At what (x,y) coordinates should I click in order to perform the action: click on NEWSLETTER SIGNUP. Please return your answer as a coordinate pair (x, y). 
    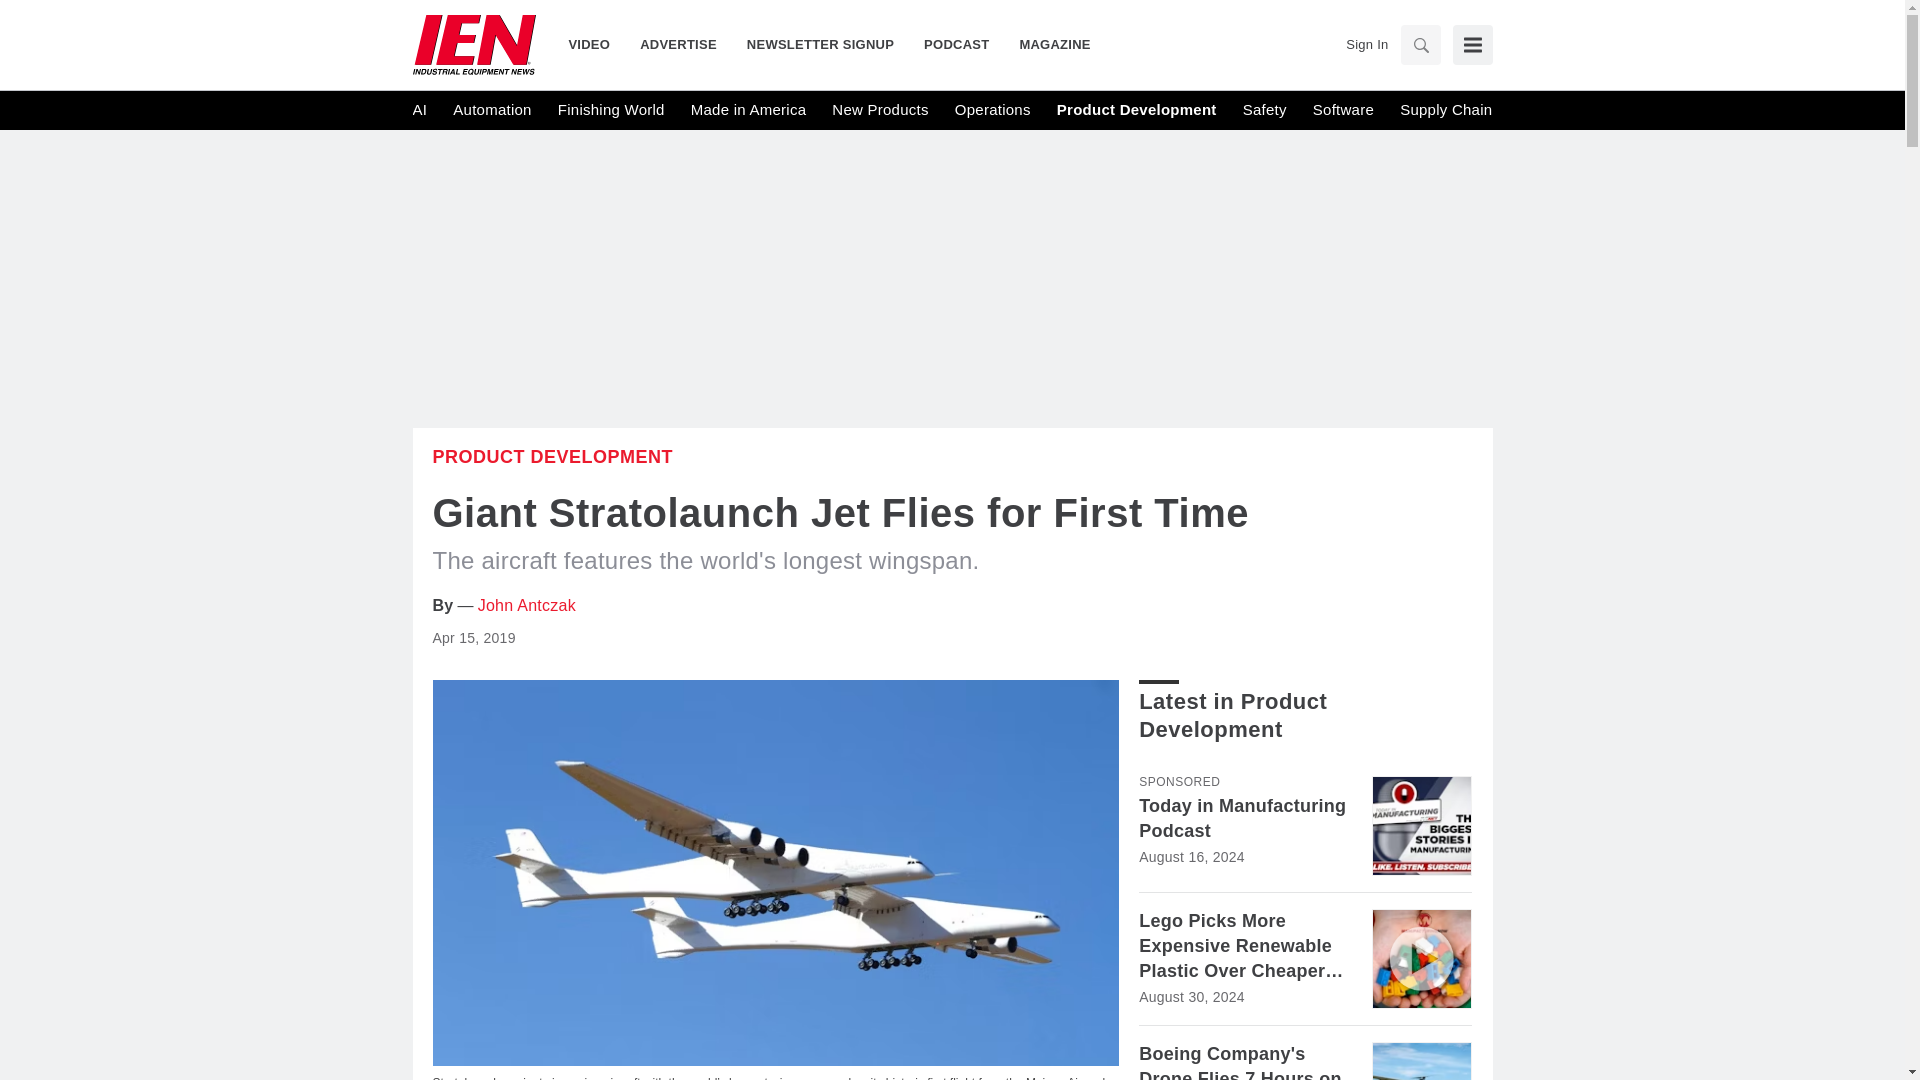
    Looking at the image, I should click on (820, 44).